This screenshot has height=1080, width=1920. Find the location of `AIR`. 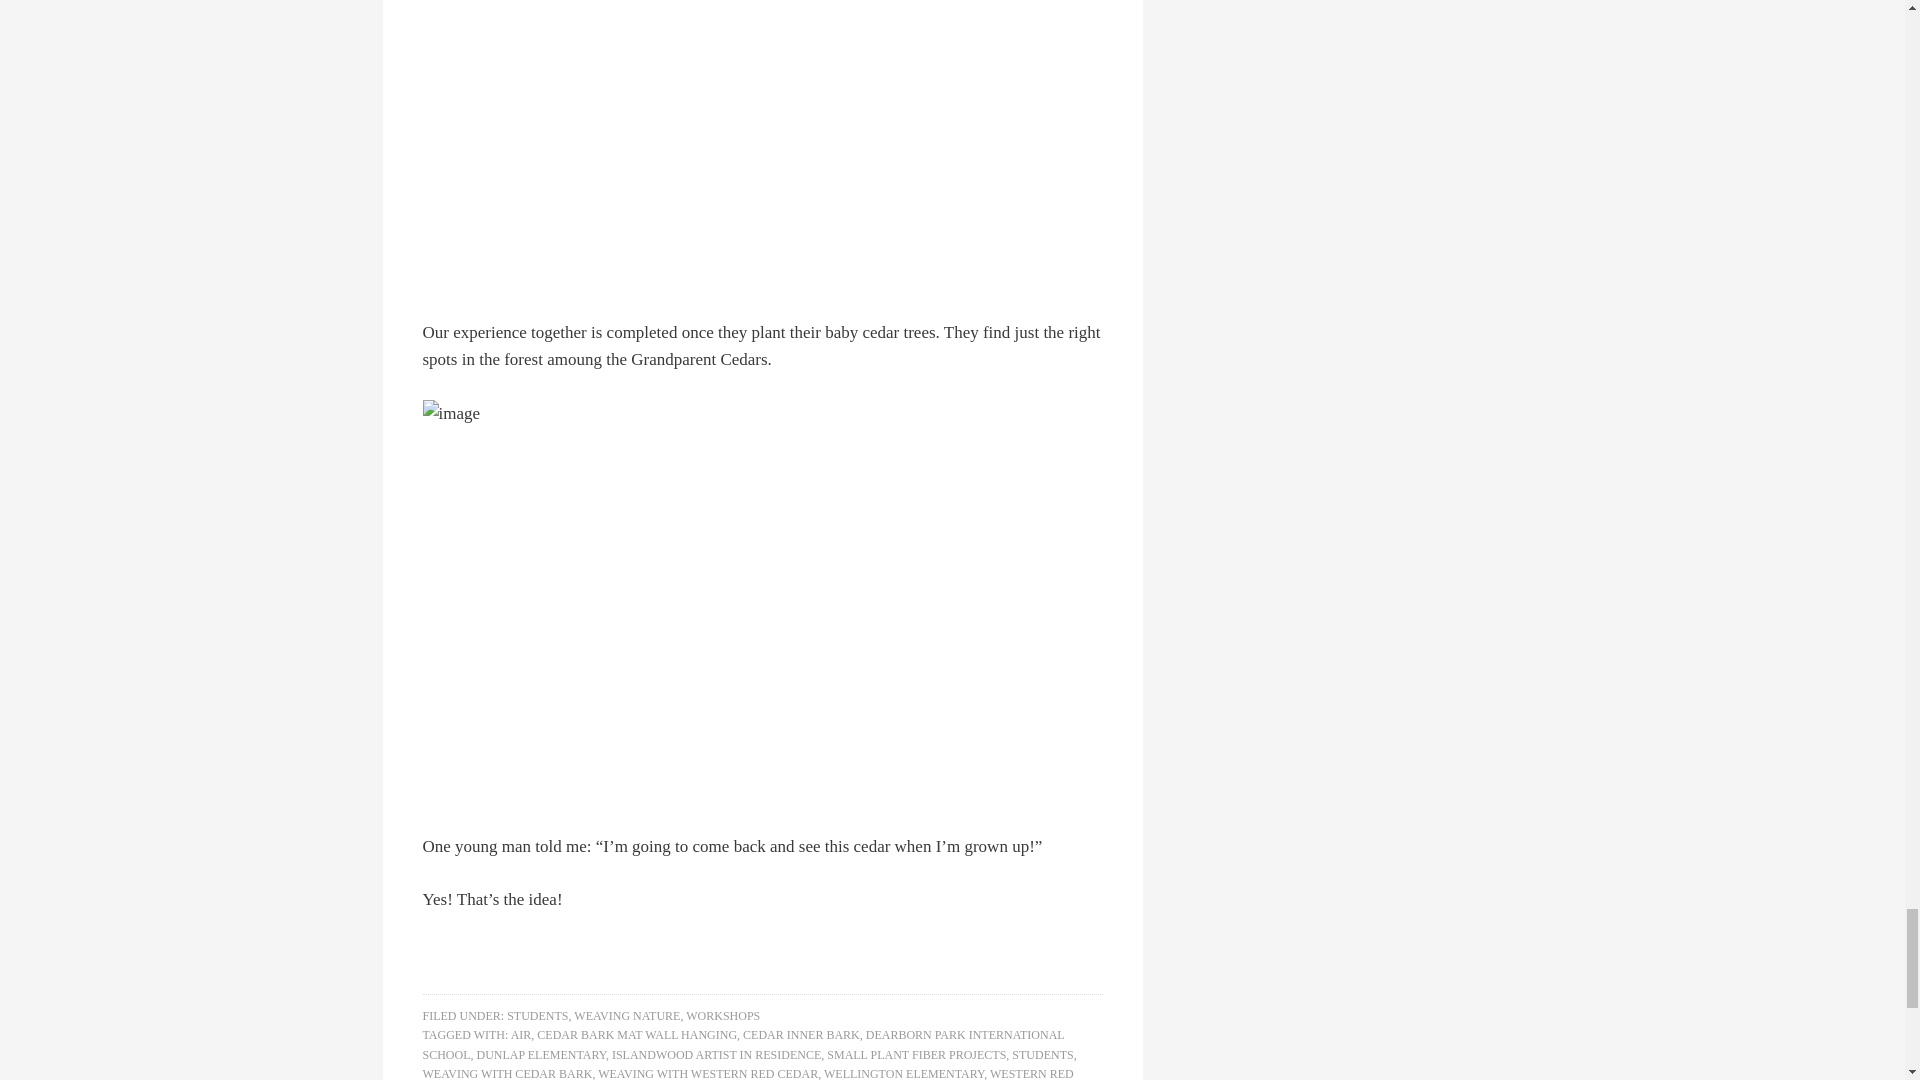

AIR is located at coordinates (520, 1035).